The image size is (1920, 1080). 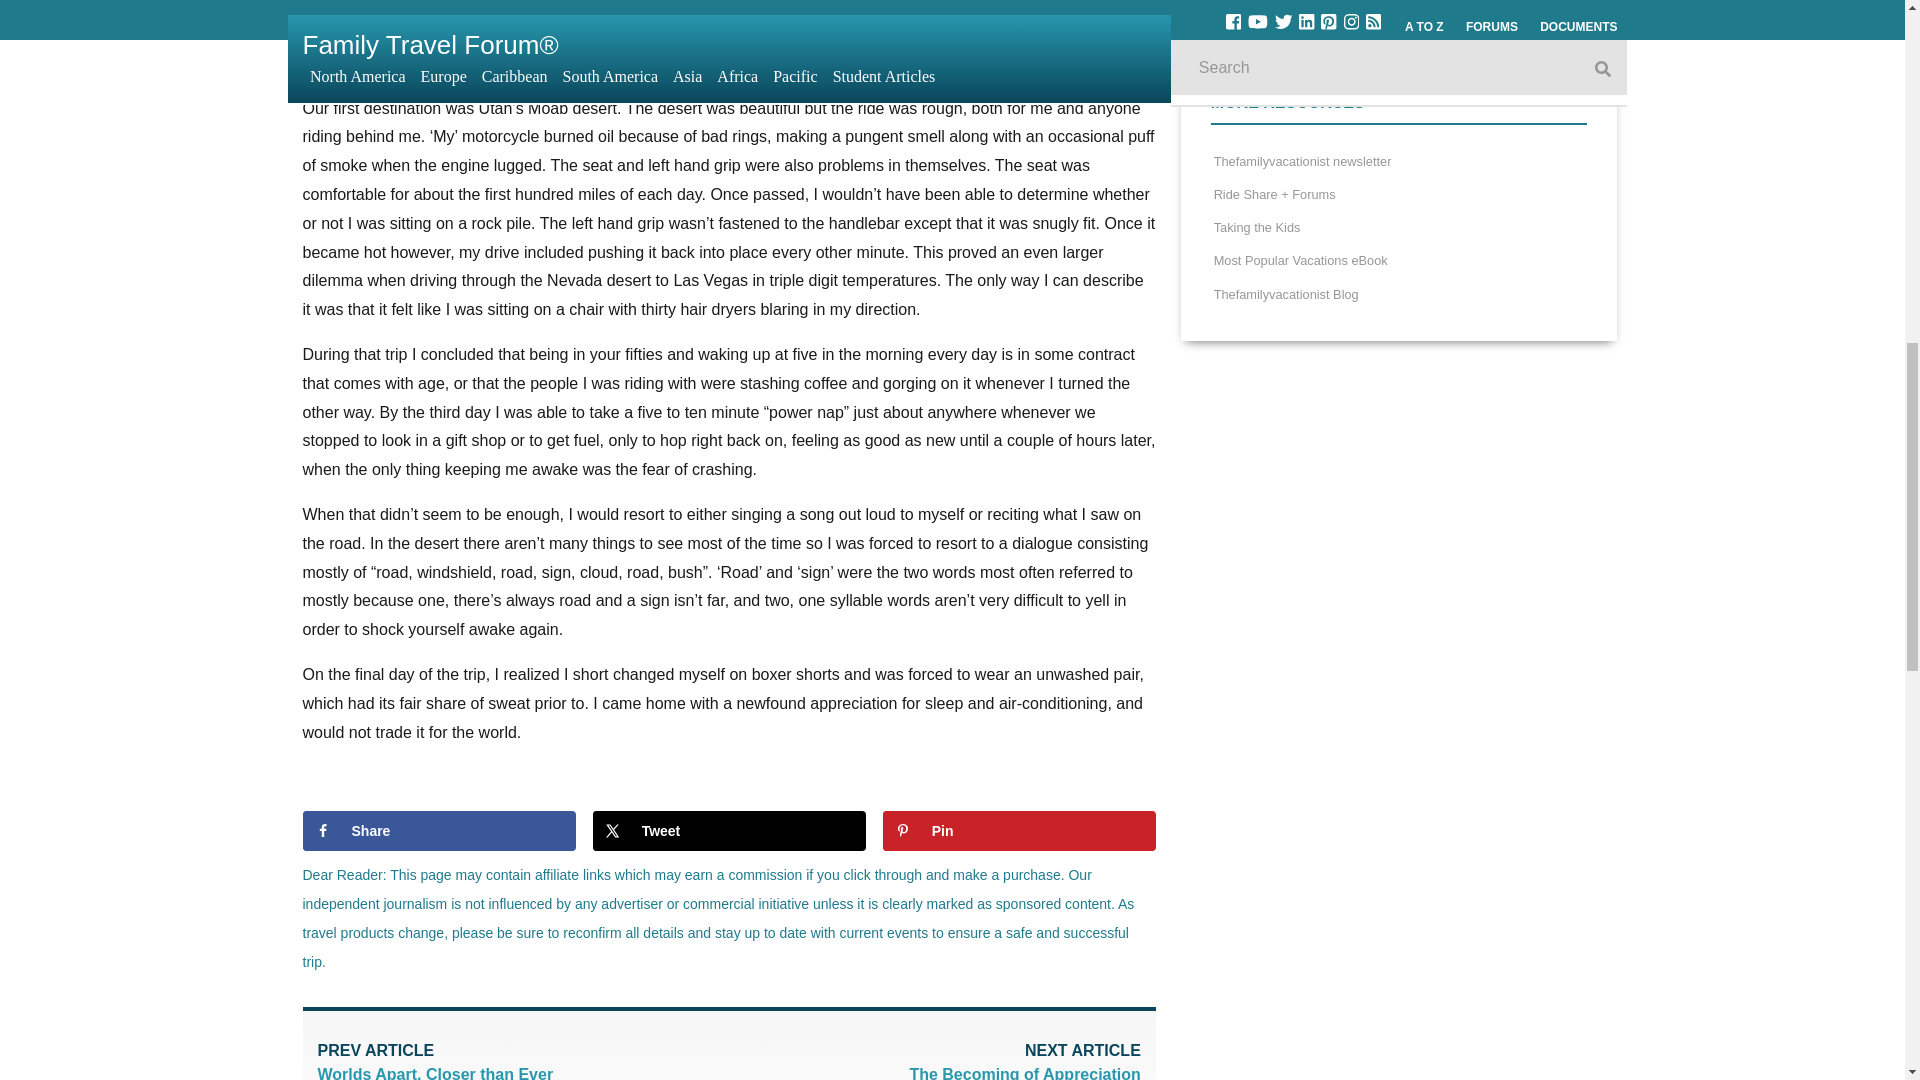 What do you see at coordinates (729, 831) in the screenshot?
I see `Save to Pinterest` at bounding box center [729, 831].